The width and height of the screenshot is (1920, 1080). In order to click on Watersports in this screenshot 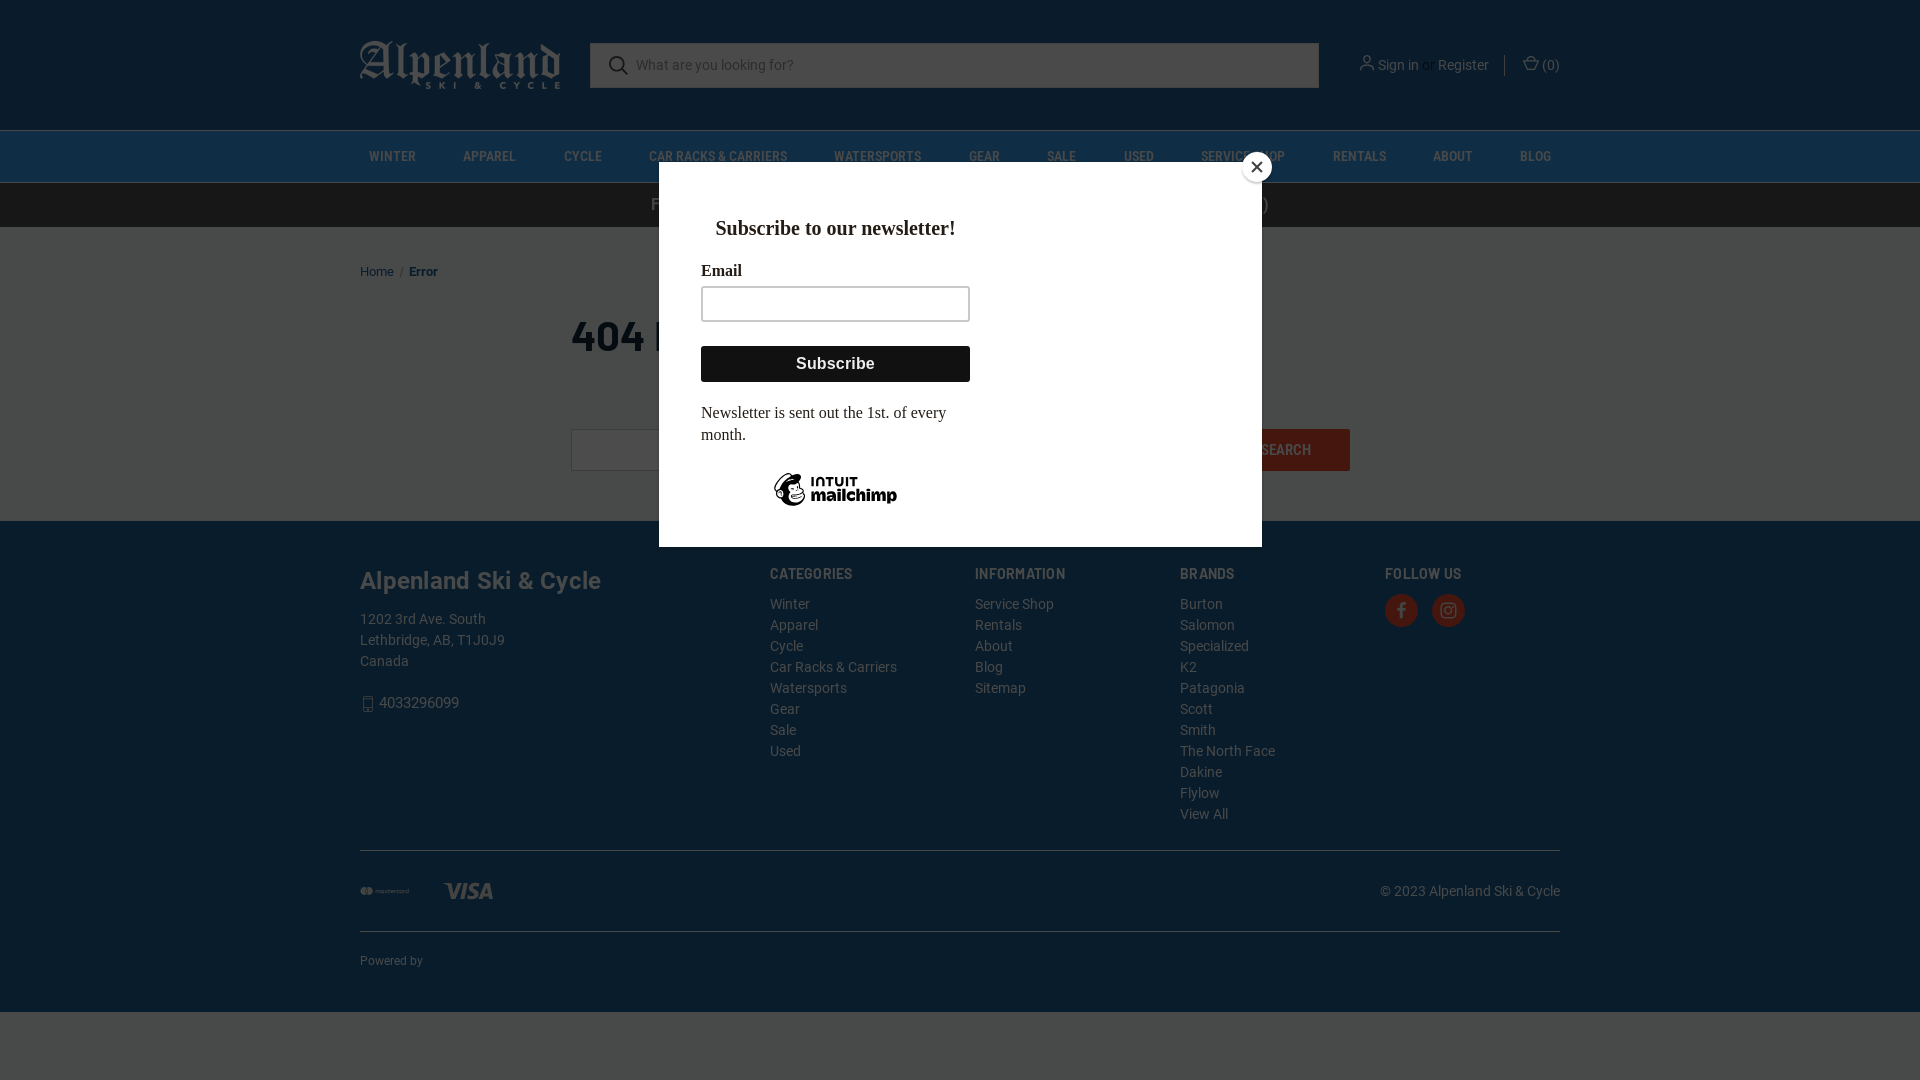, I will do `click(808, 688)`.